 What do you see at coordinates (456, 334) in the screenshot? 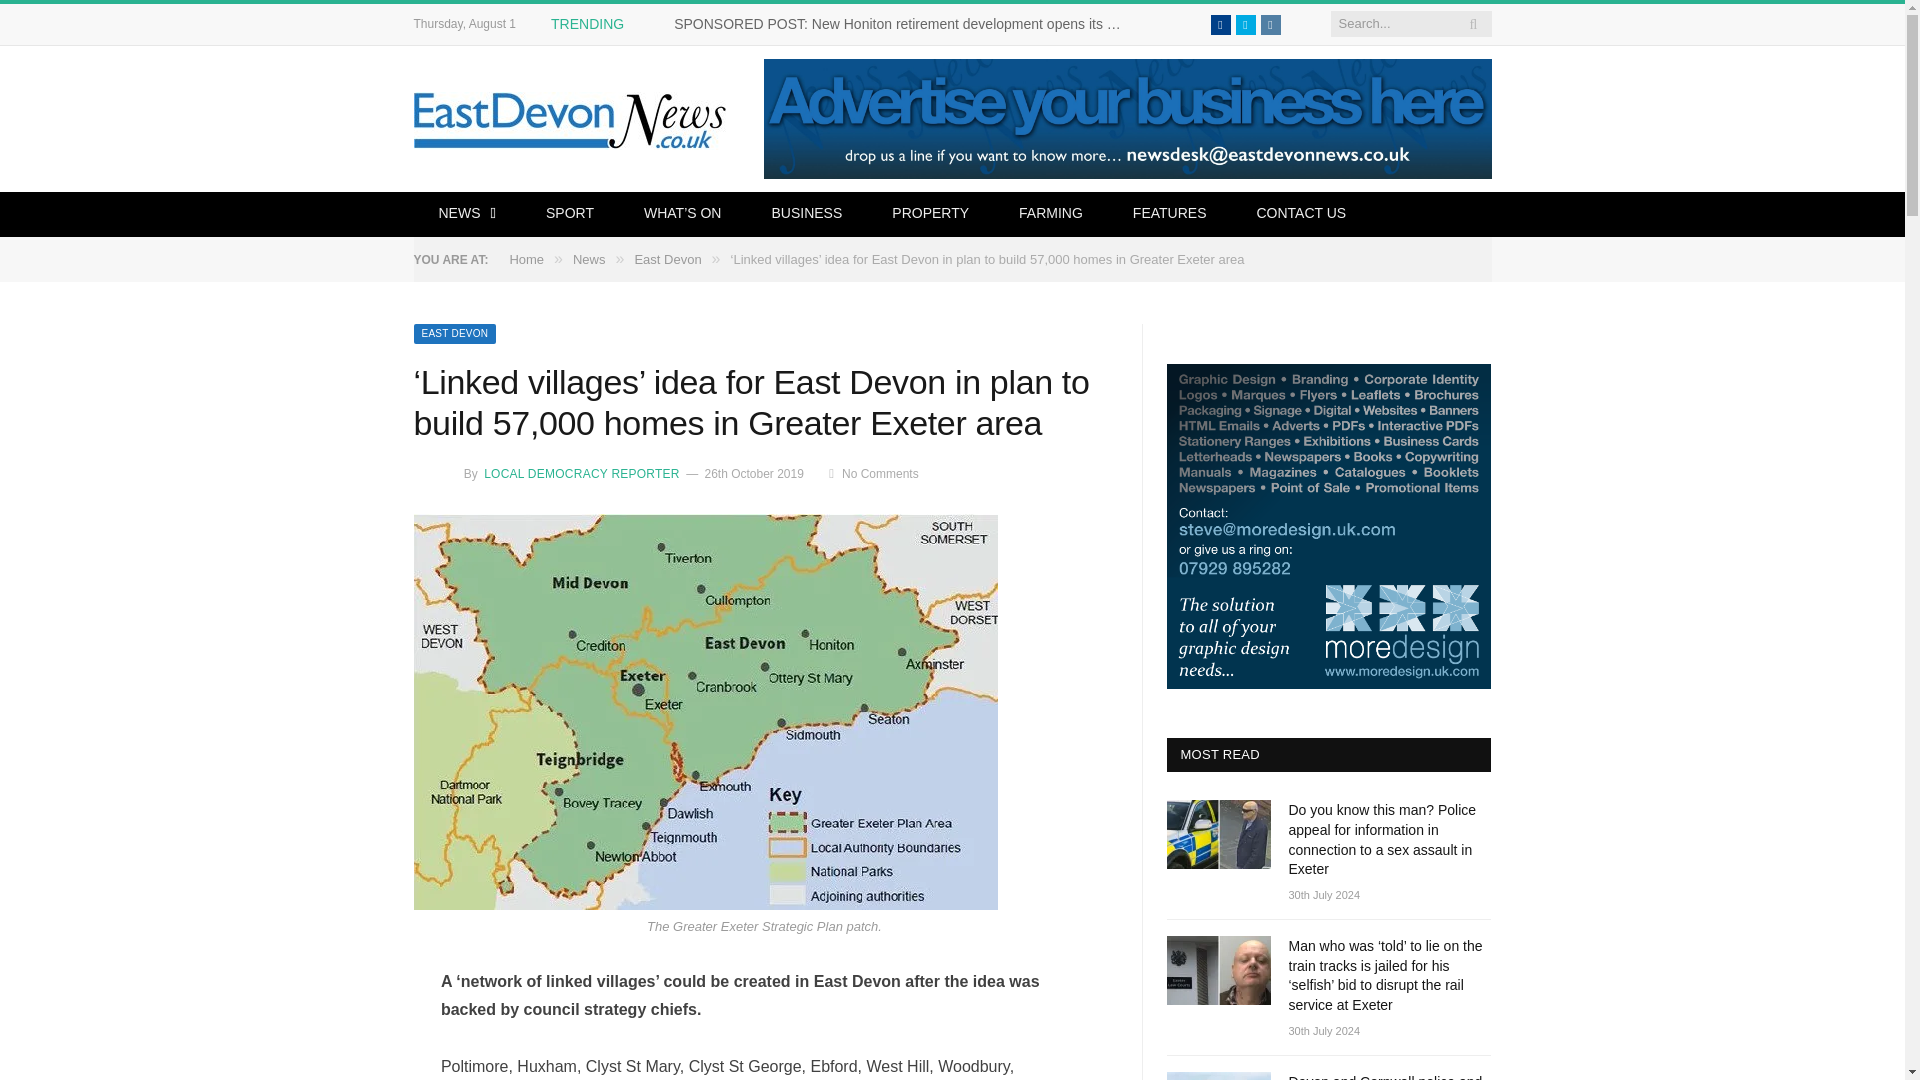
I see `East Devon` at bounding box center [456, 334].